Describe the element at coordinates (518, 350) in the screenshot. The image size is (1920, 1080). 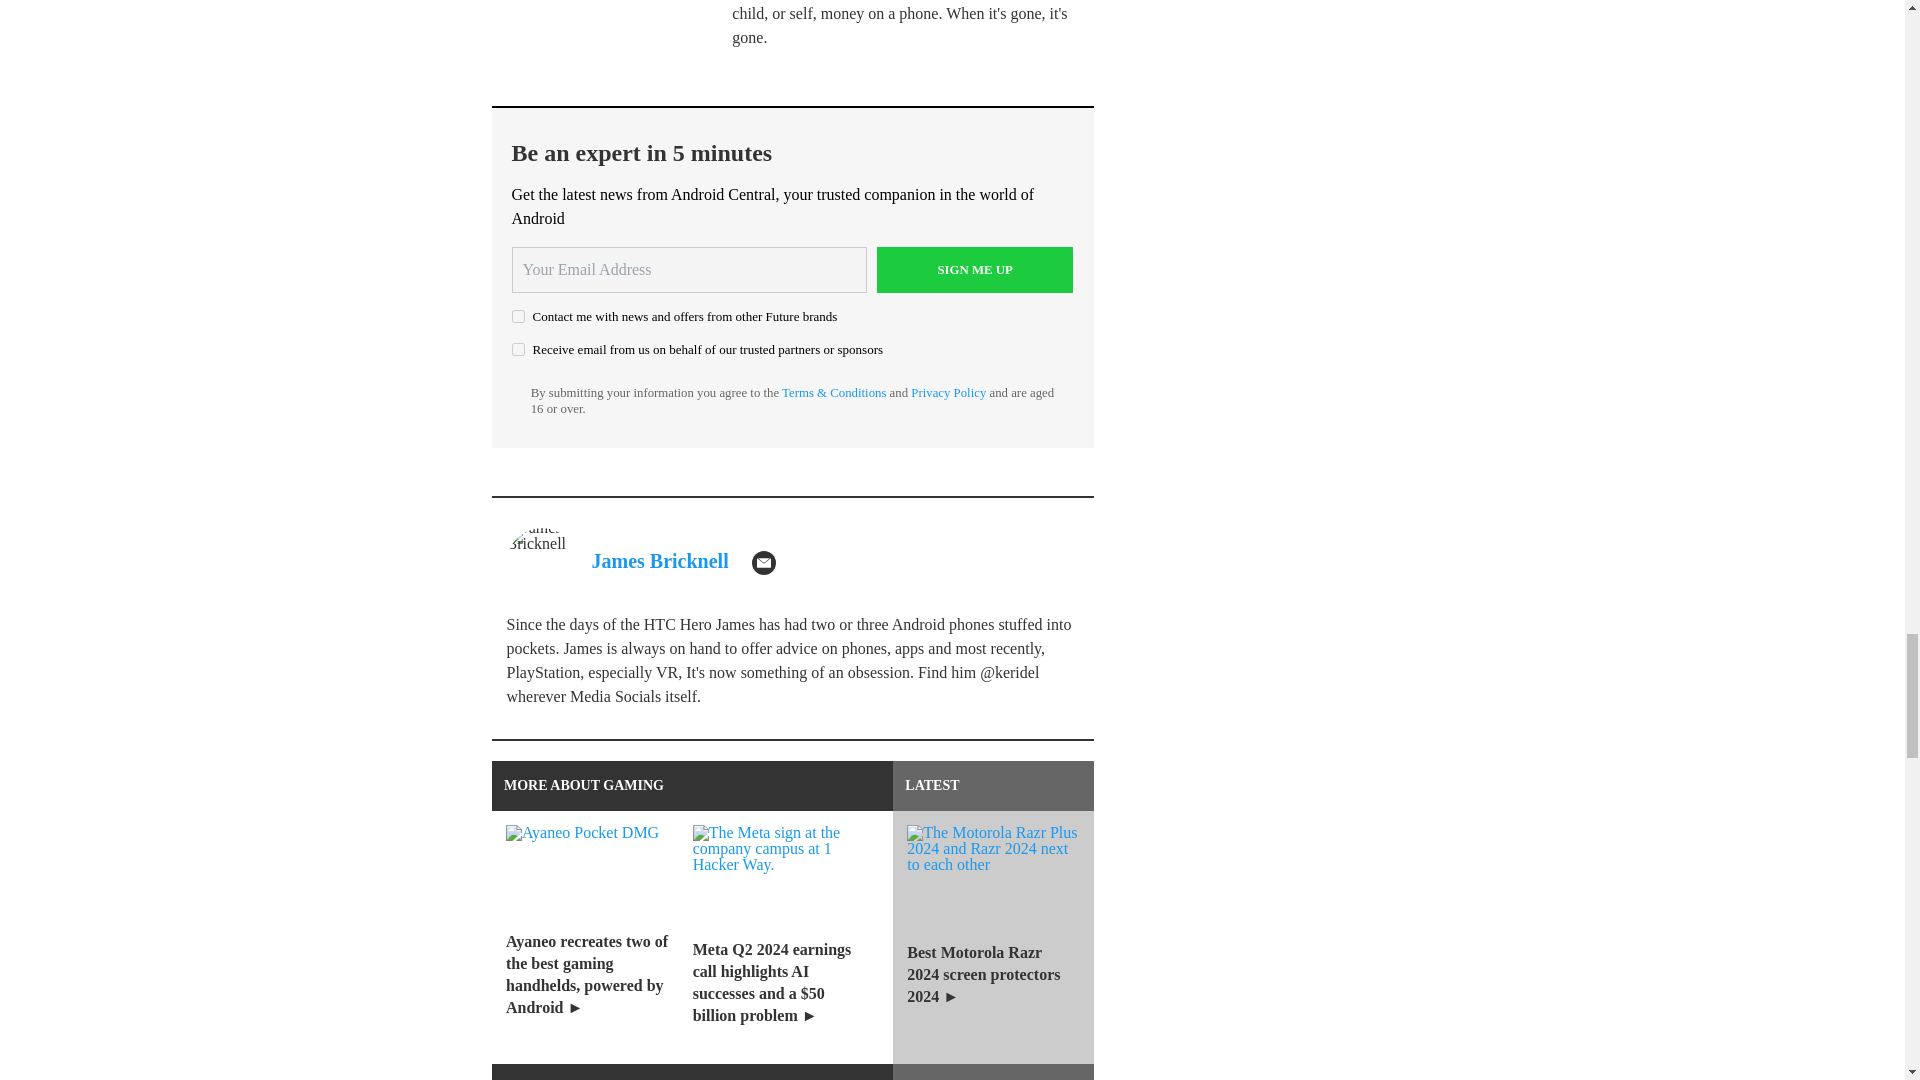
I see `on` at that location.